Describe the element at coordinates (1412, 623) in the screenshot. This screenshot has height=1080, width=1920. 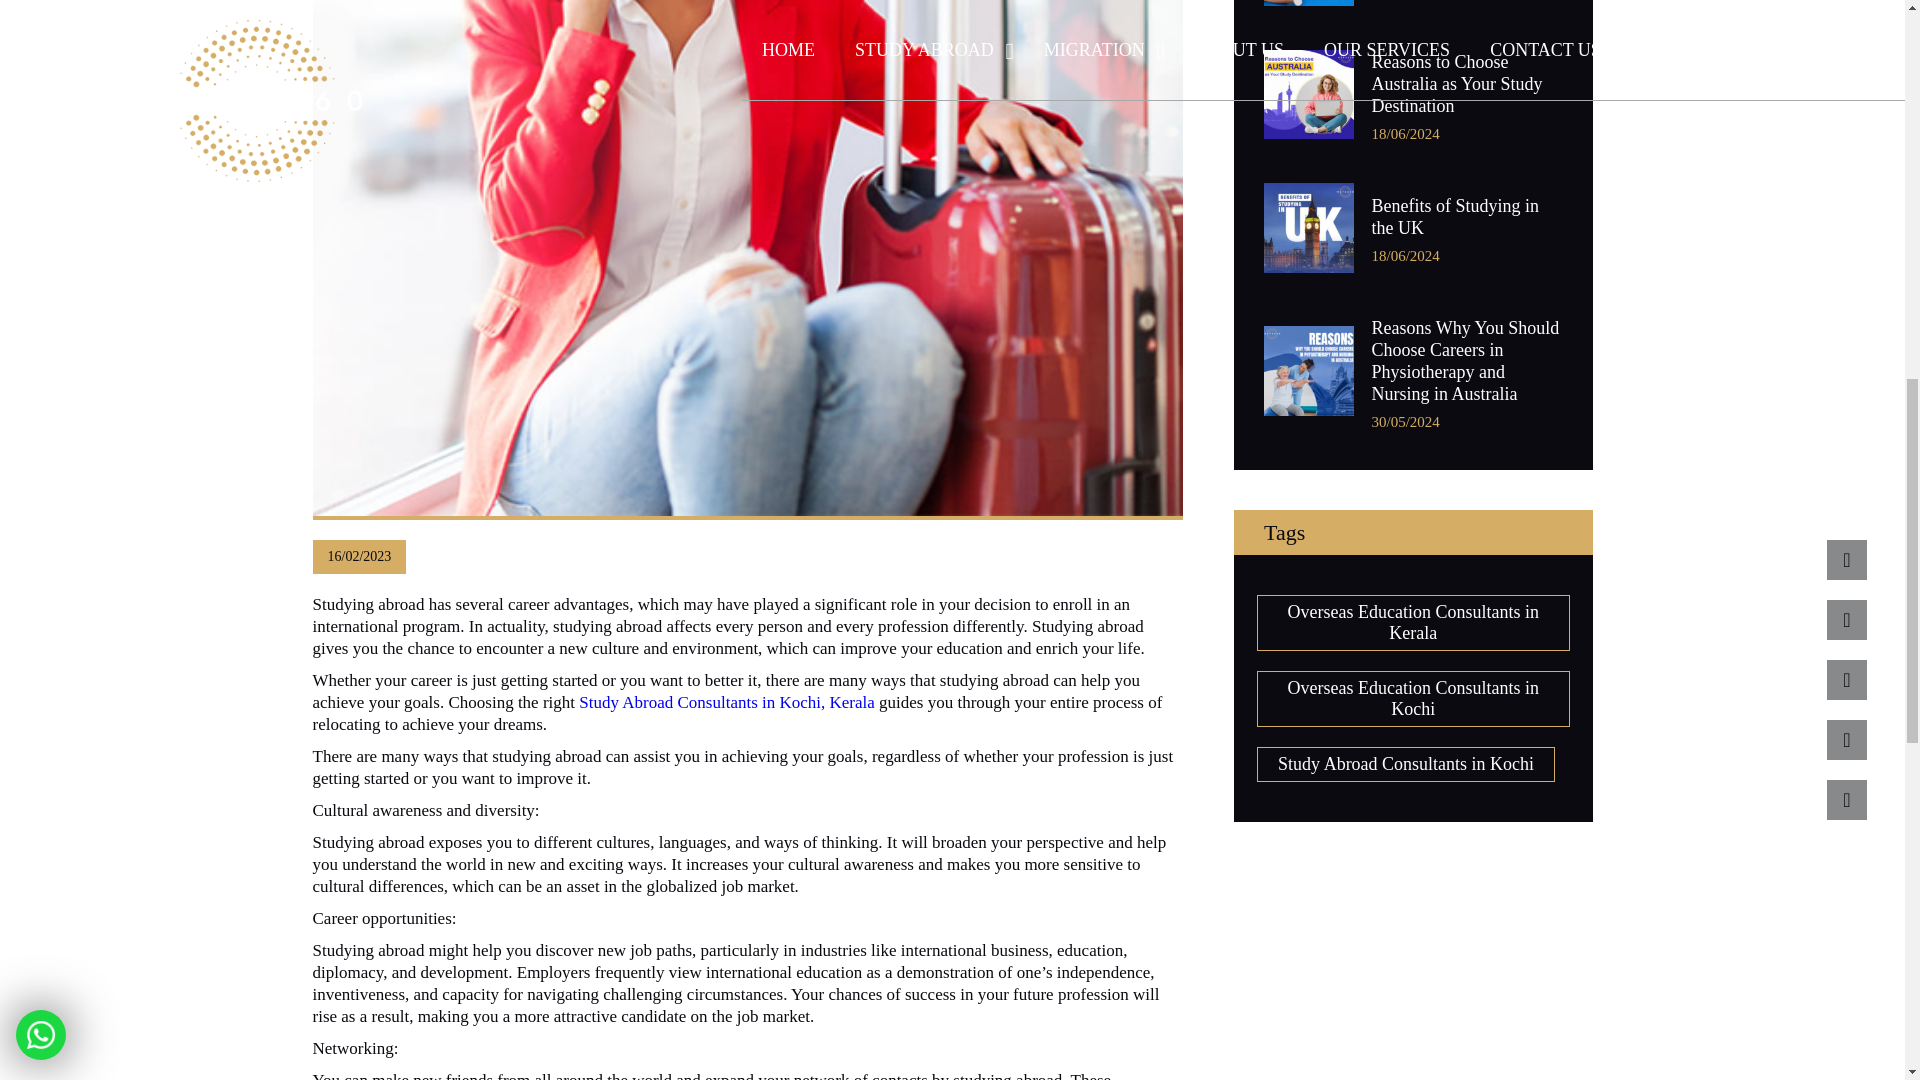
I see `Overseas Education Consultants in Kerala` at that location.